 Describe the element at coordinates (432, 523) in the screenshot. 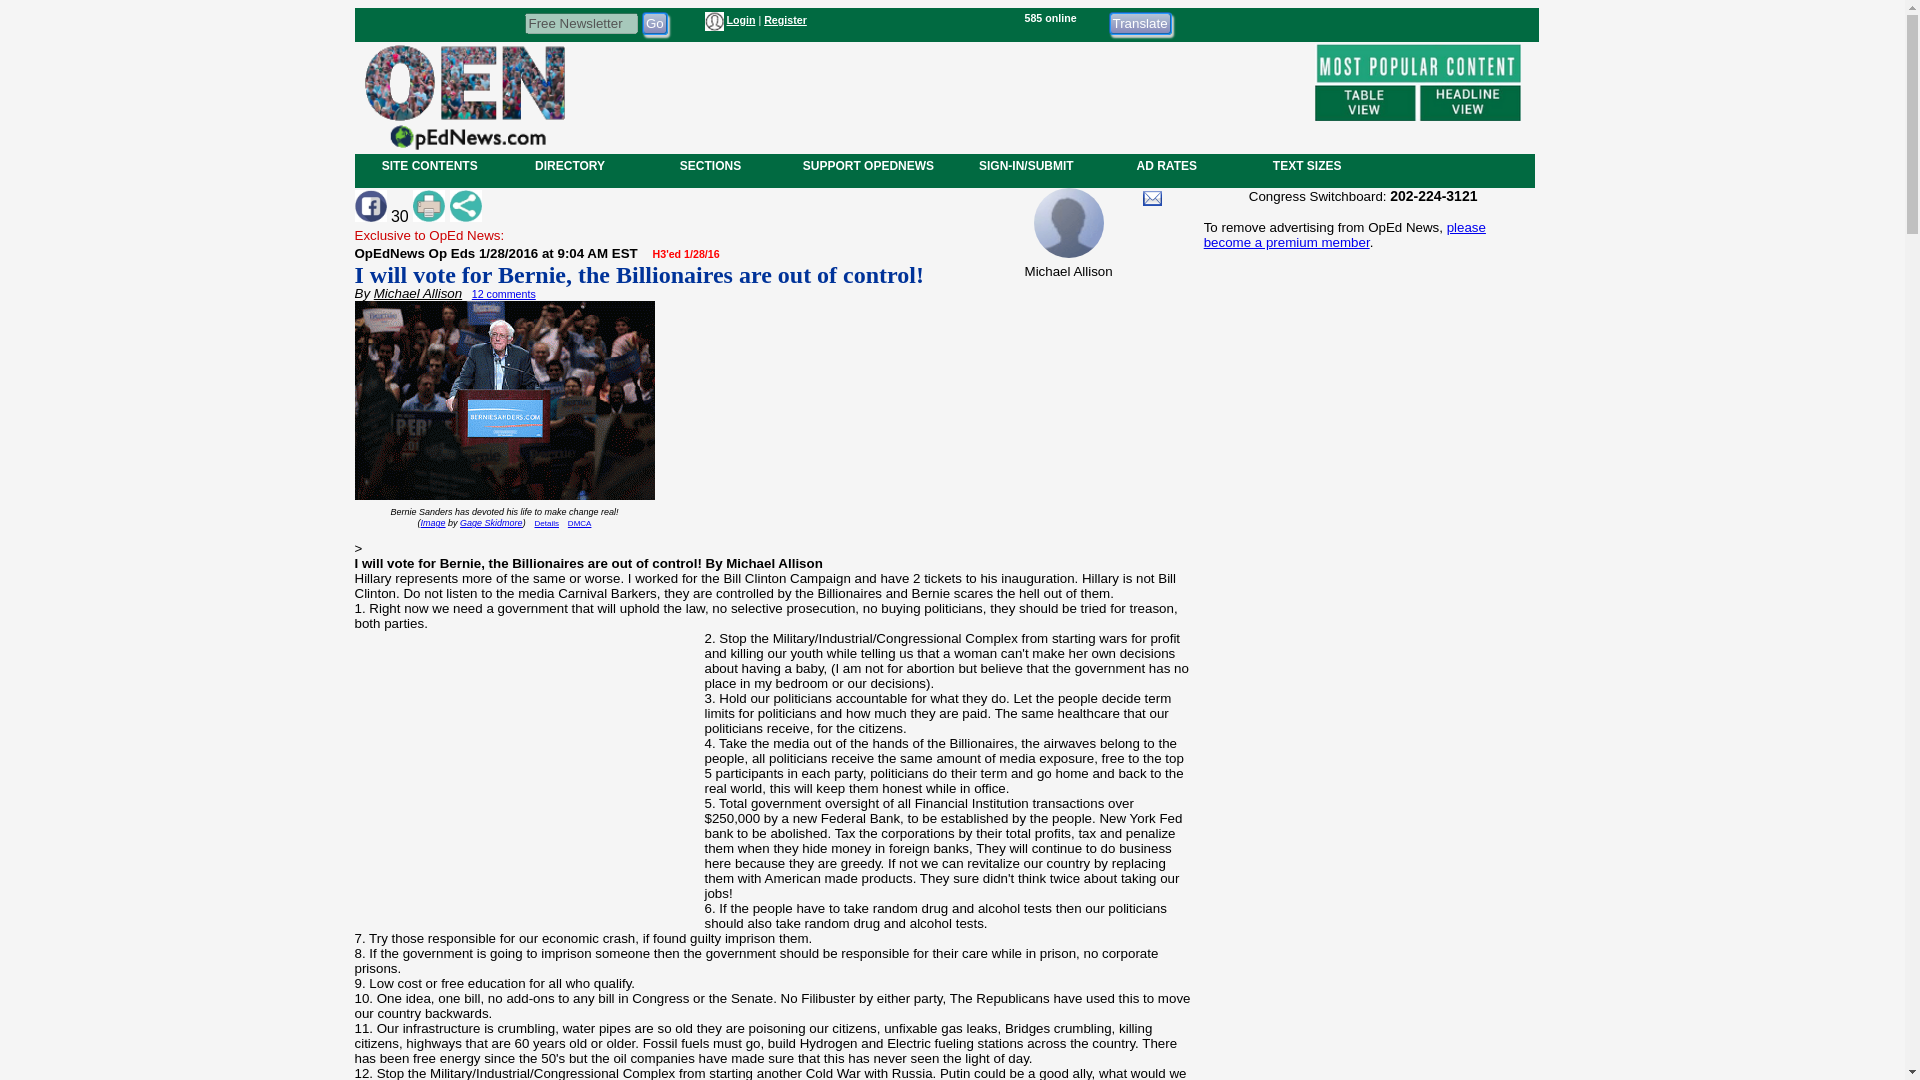

I see `Image` at that location.